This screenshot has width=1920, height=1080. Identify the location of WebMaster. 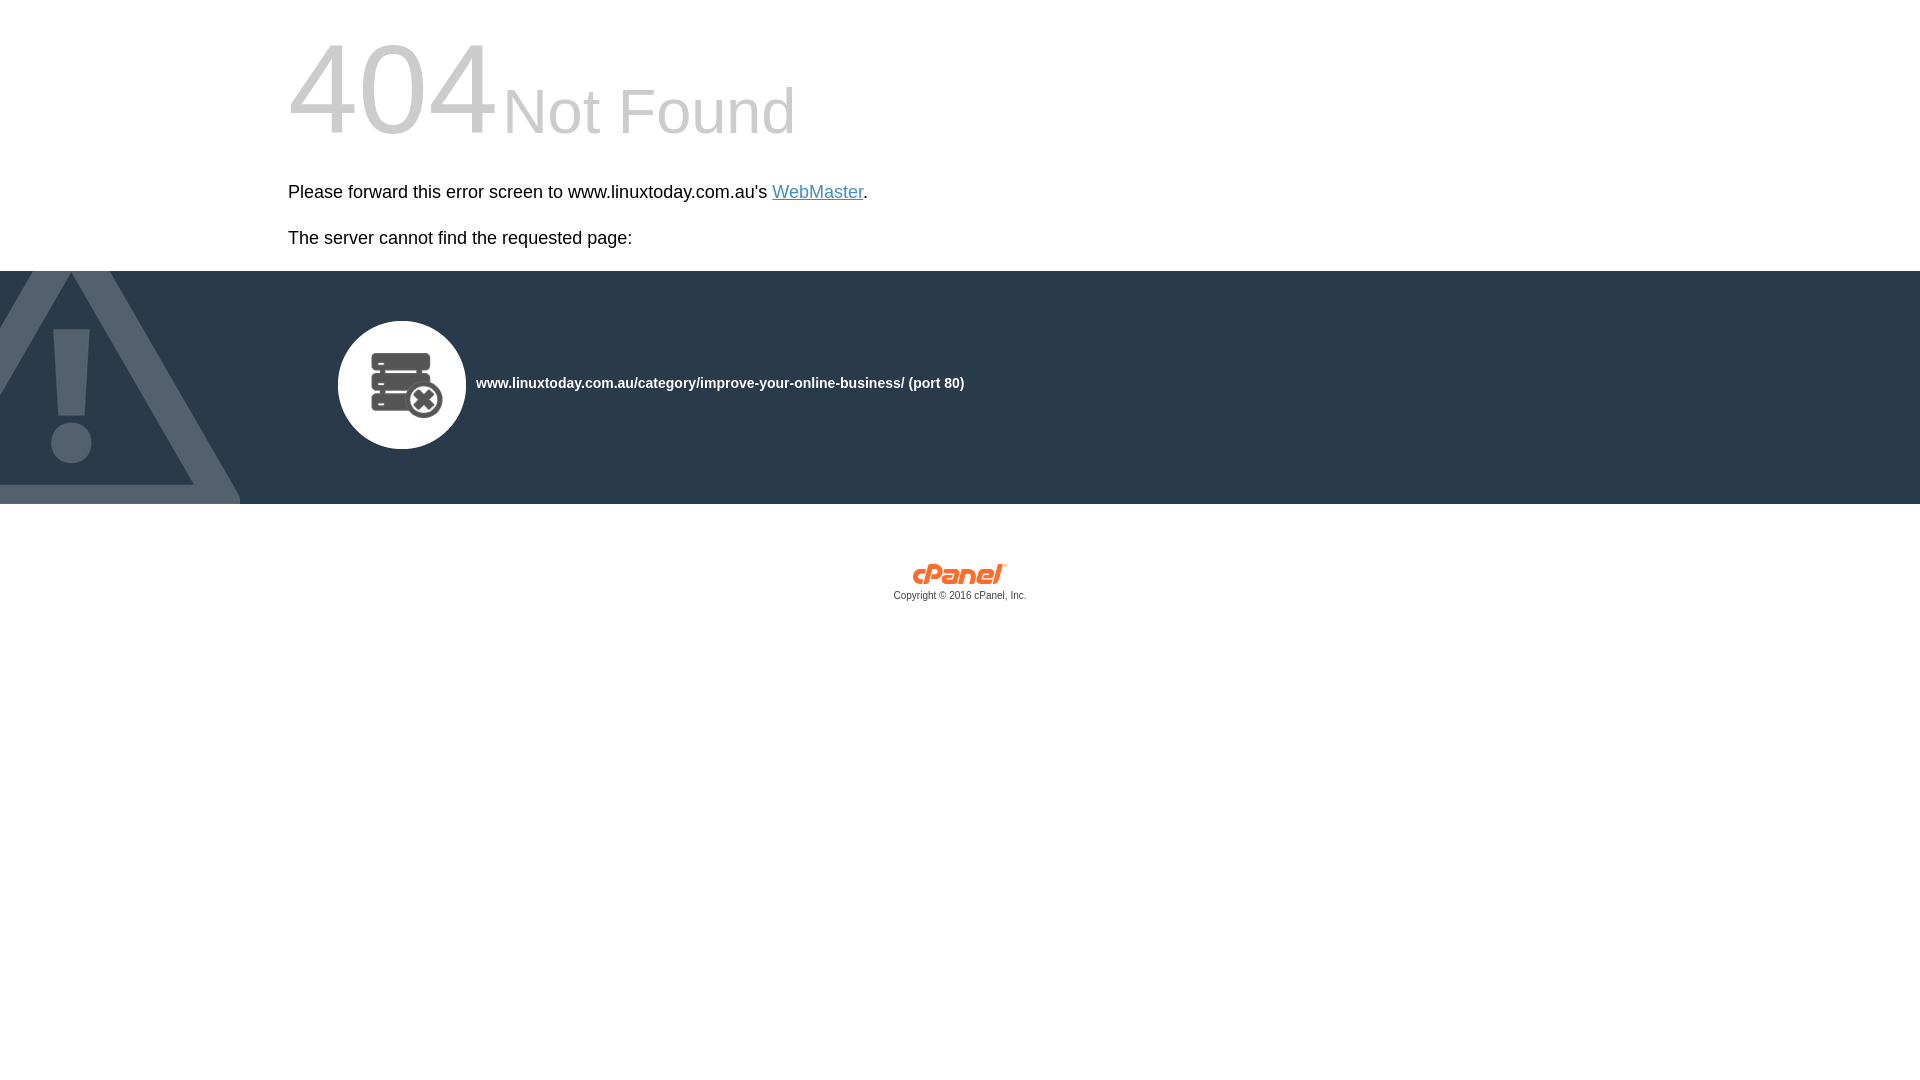
(818, 192).